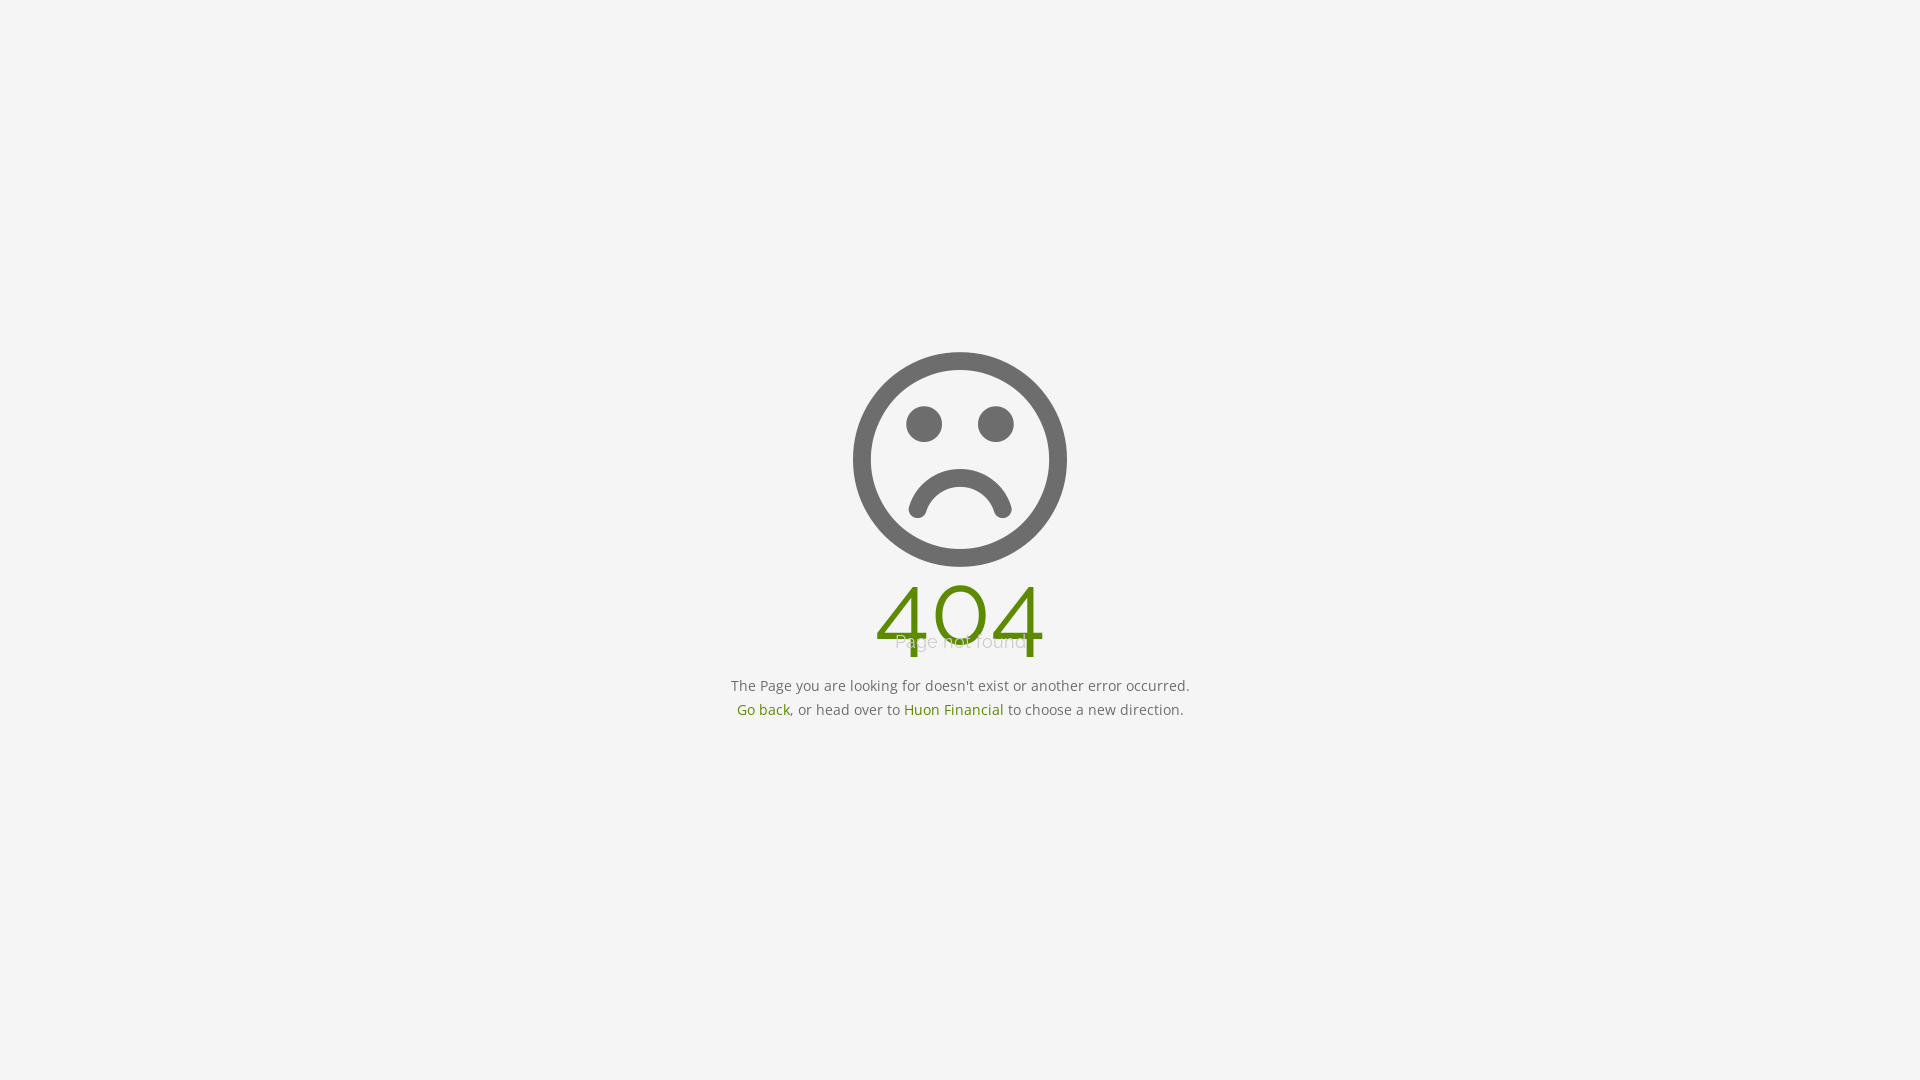  Describe the element at coordinates (954, 710) in the screenshot. I see `Huon Financial` at that location.